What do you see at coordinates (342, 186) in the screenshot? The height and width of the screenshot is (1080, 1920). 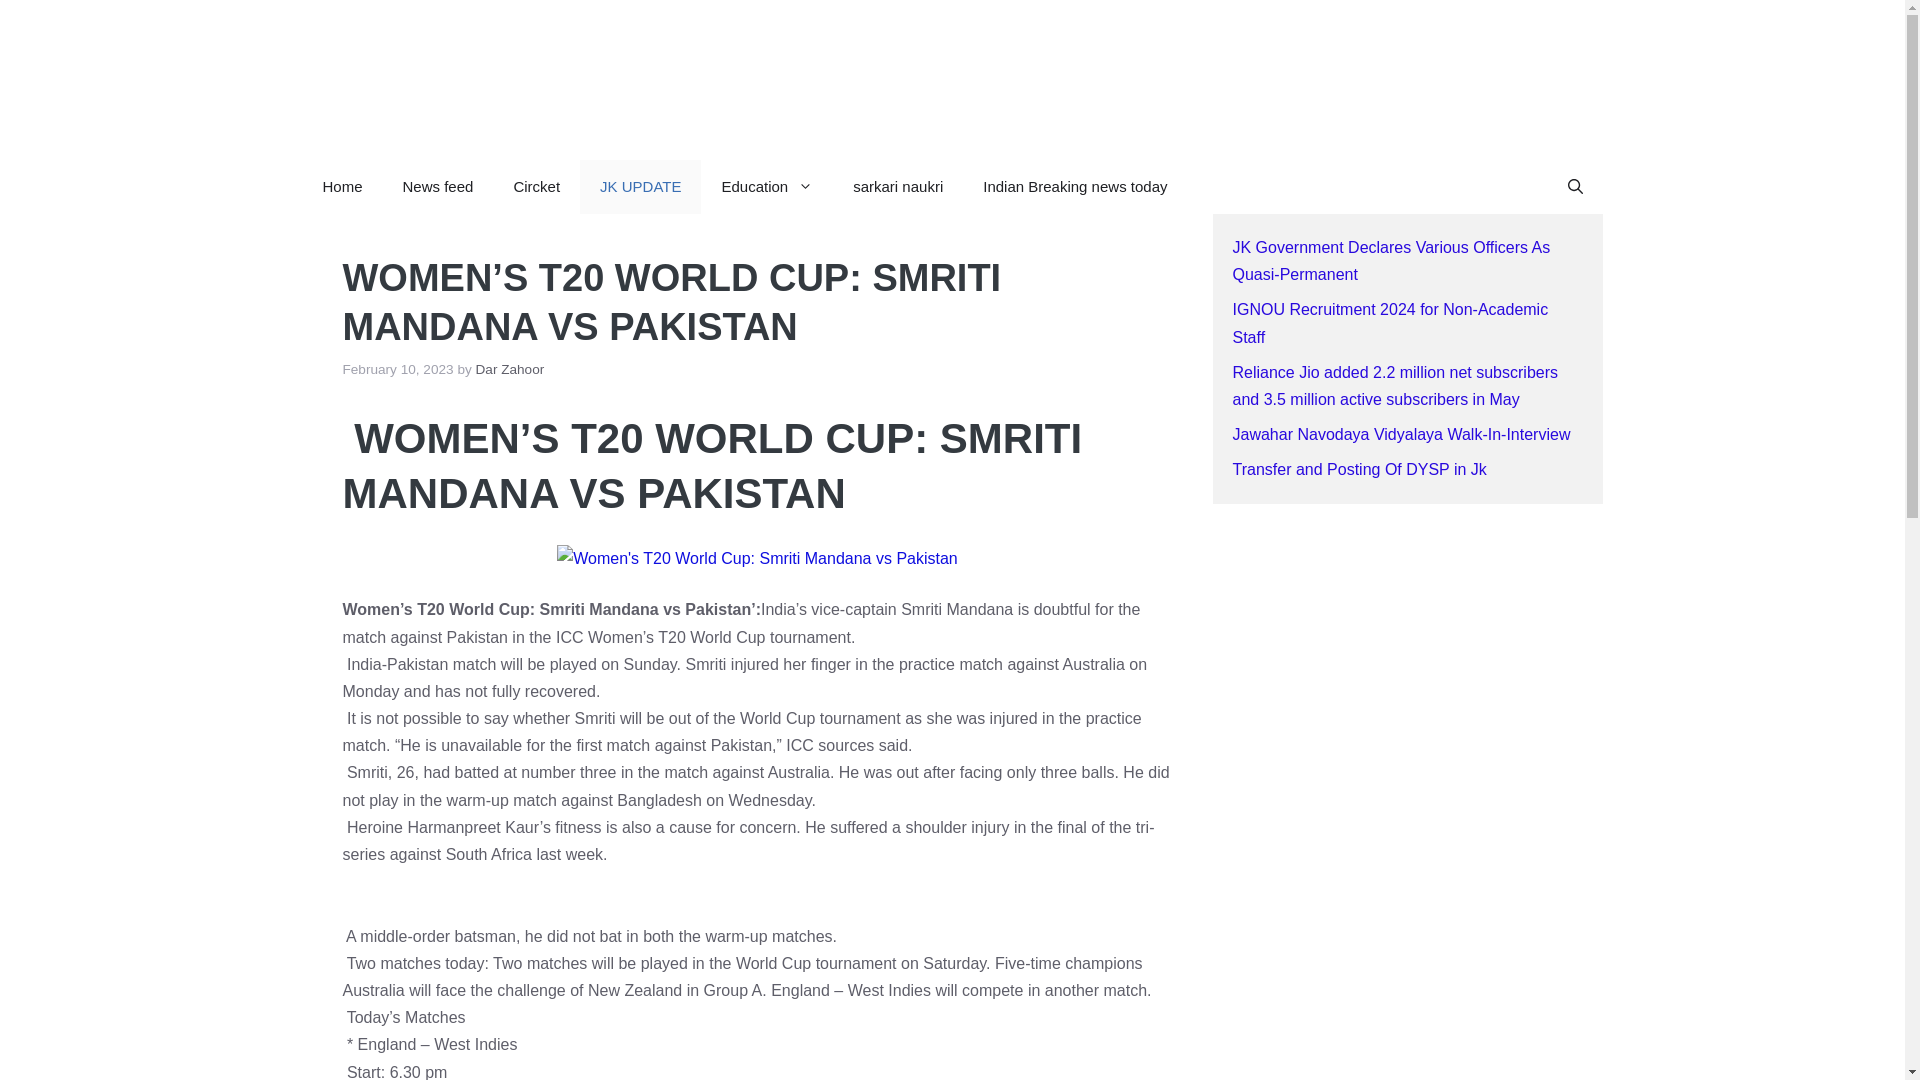 I see `Home` at bounding box center [342, 186].